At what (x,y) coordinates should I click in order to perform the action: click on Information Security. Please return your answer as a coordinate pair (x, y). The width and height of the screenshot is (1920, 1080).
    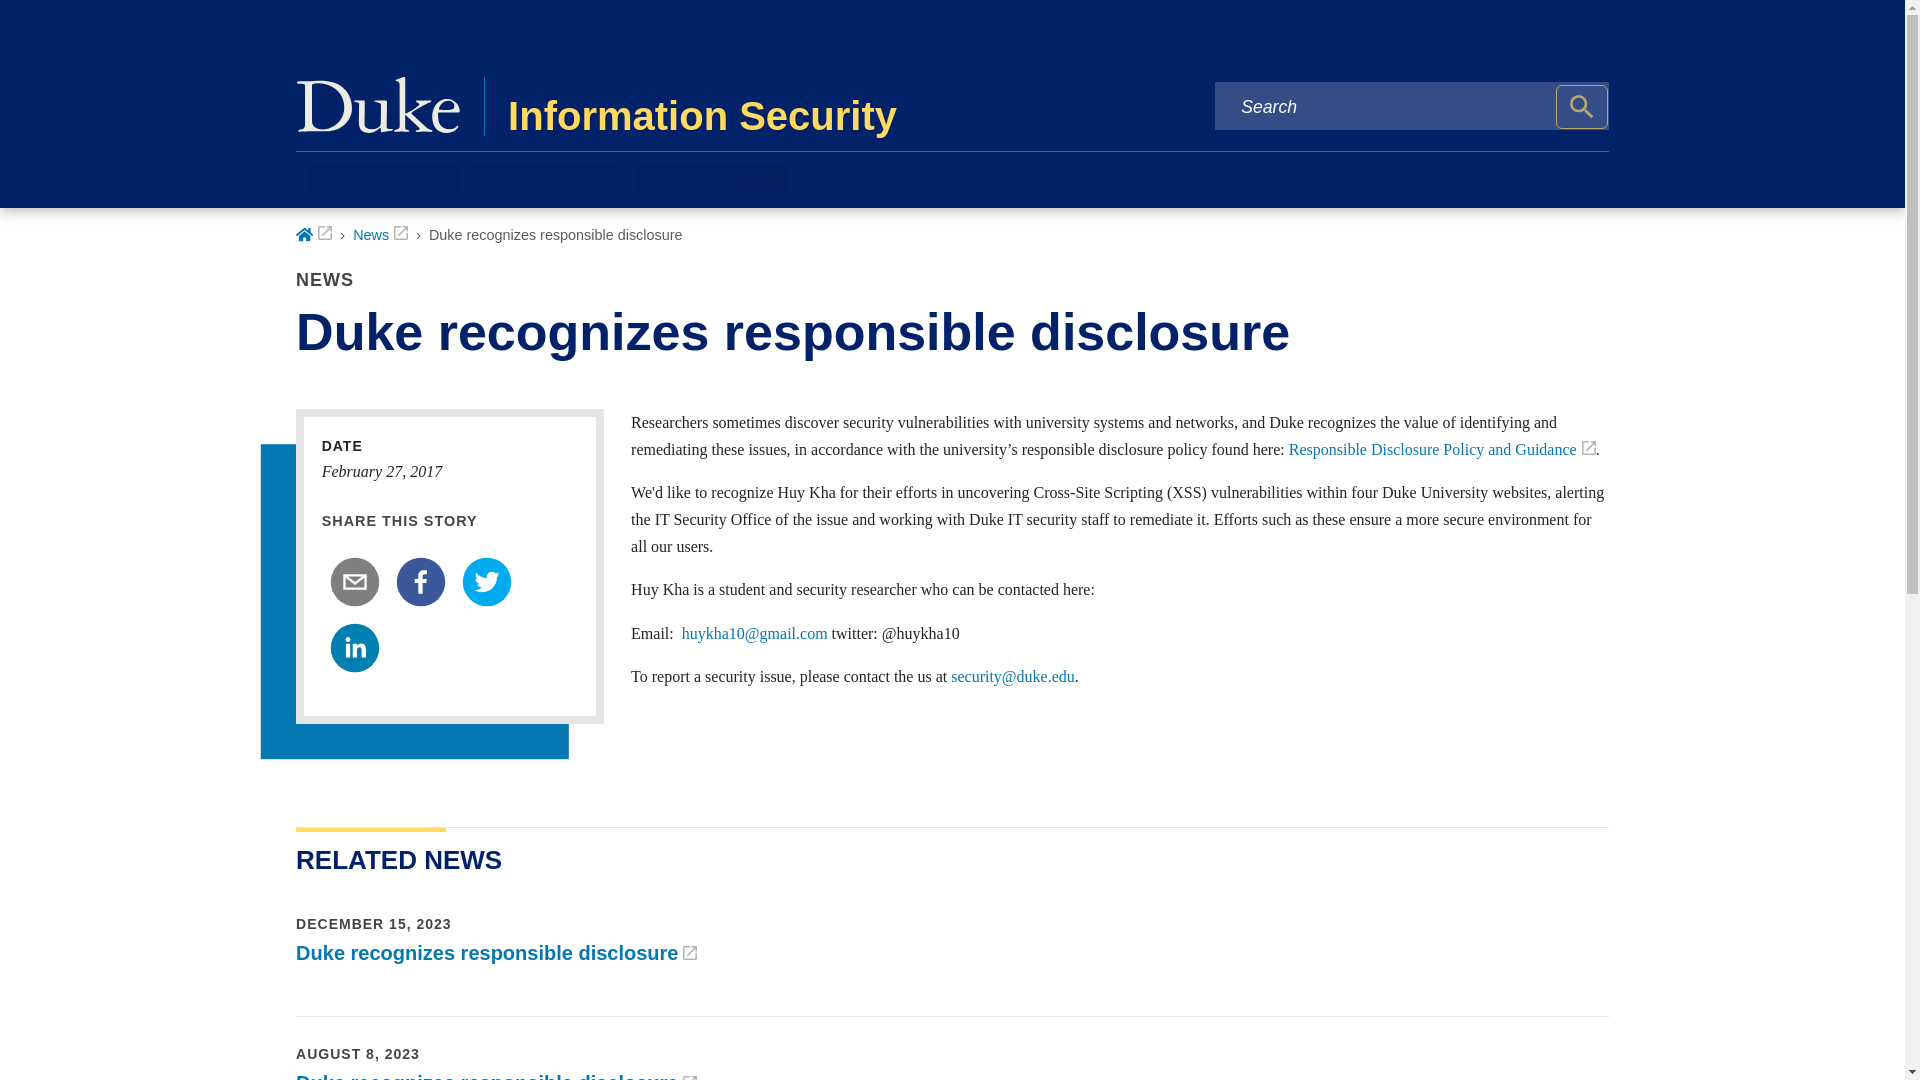
    Looking at the image, I should click on (722, 106).